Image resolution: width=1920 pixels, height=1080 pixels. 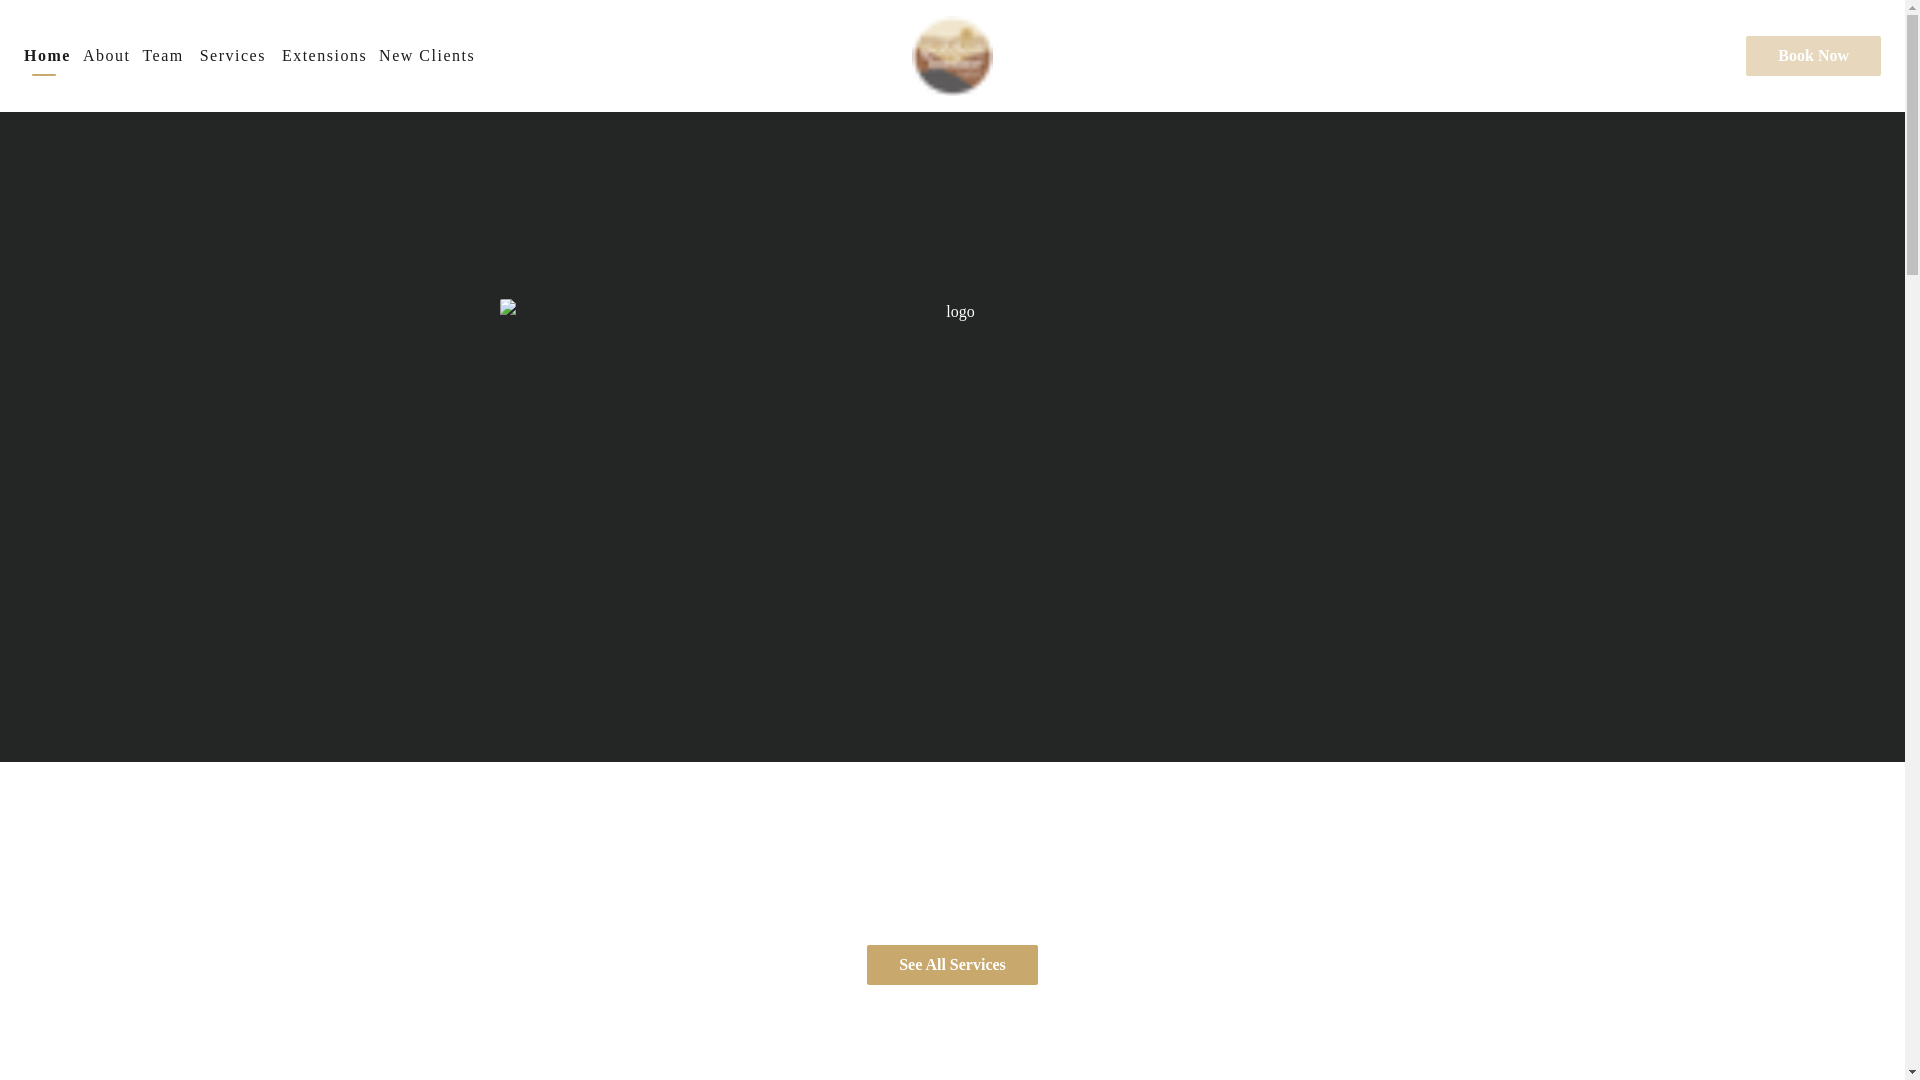 I want to click on Book Now, so click(x=1810, y=56).